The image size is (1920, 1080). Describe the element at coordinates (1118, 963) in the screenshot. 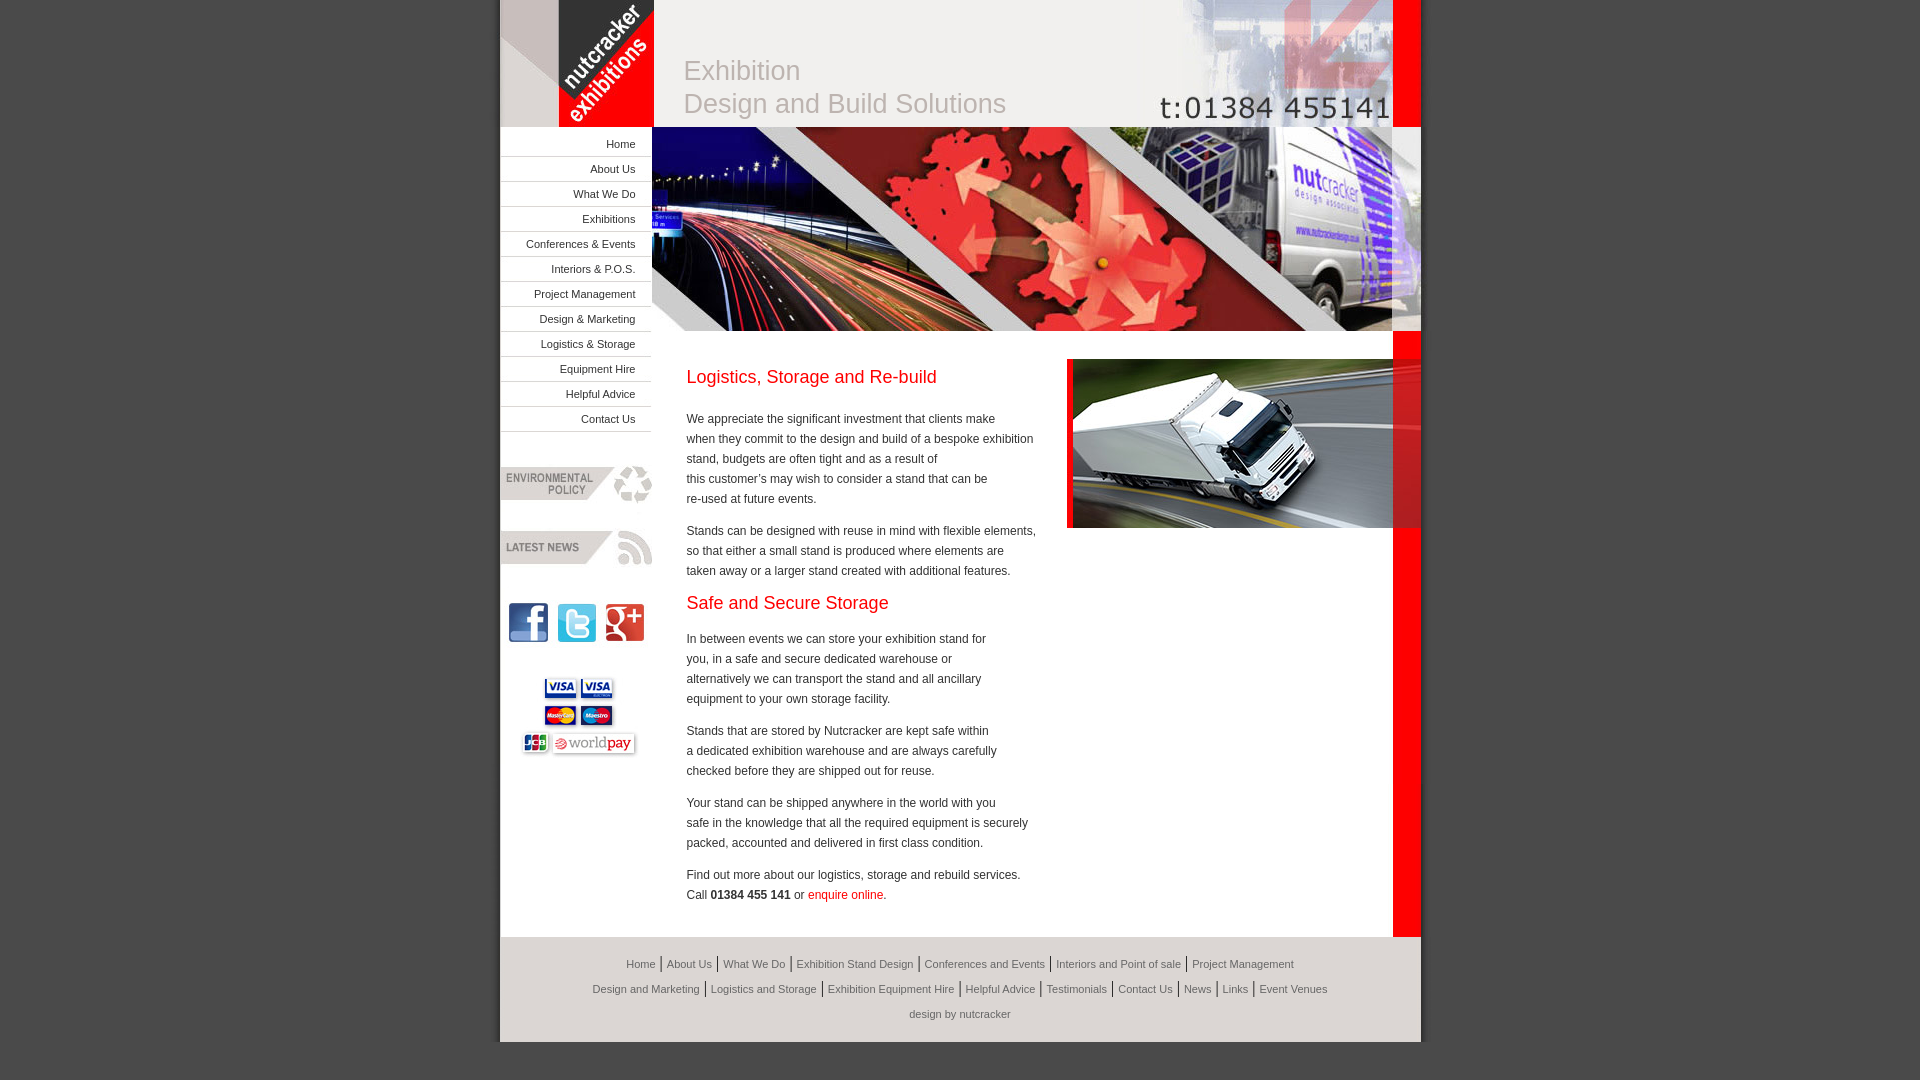

I see `Interiors and Point of sale` at that location.